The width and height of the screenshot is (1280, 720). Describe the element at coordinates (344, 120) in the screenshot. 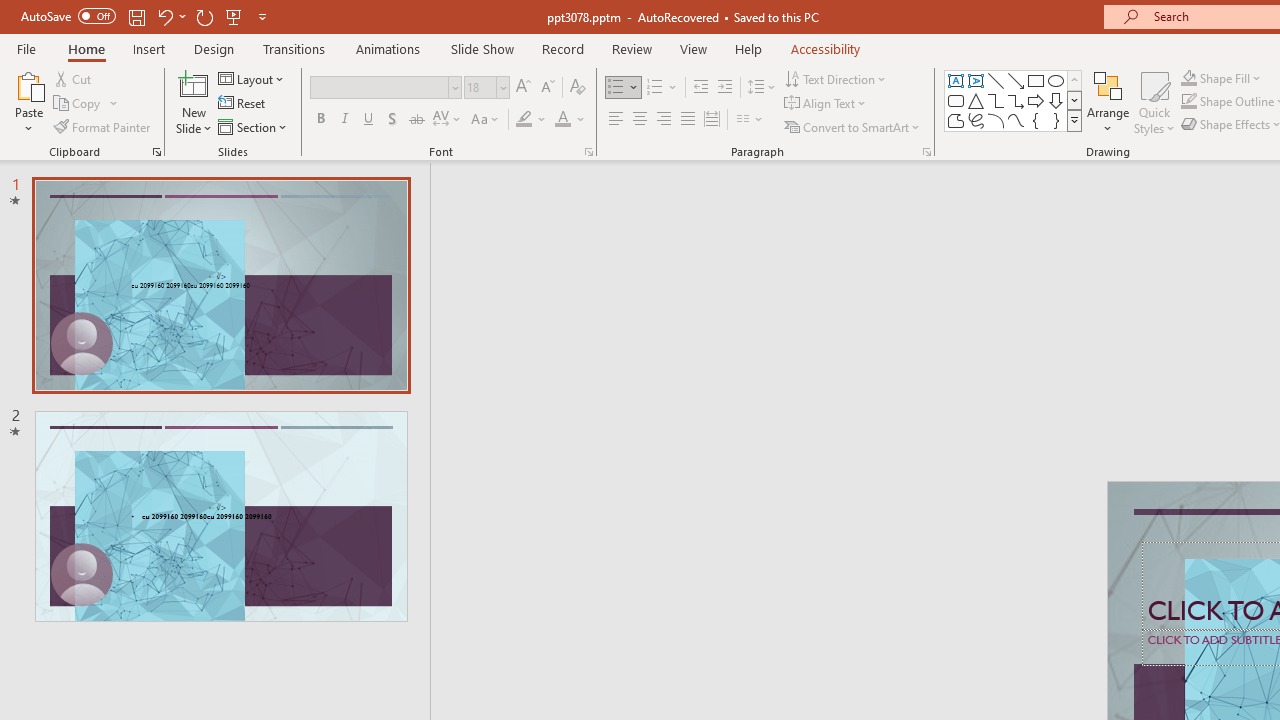

I see `Italic` at that location.